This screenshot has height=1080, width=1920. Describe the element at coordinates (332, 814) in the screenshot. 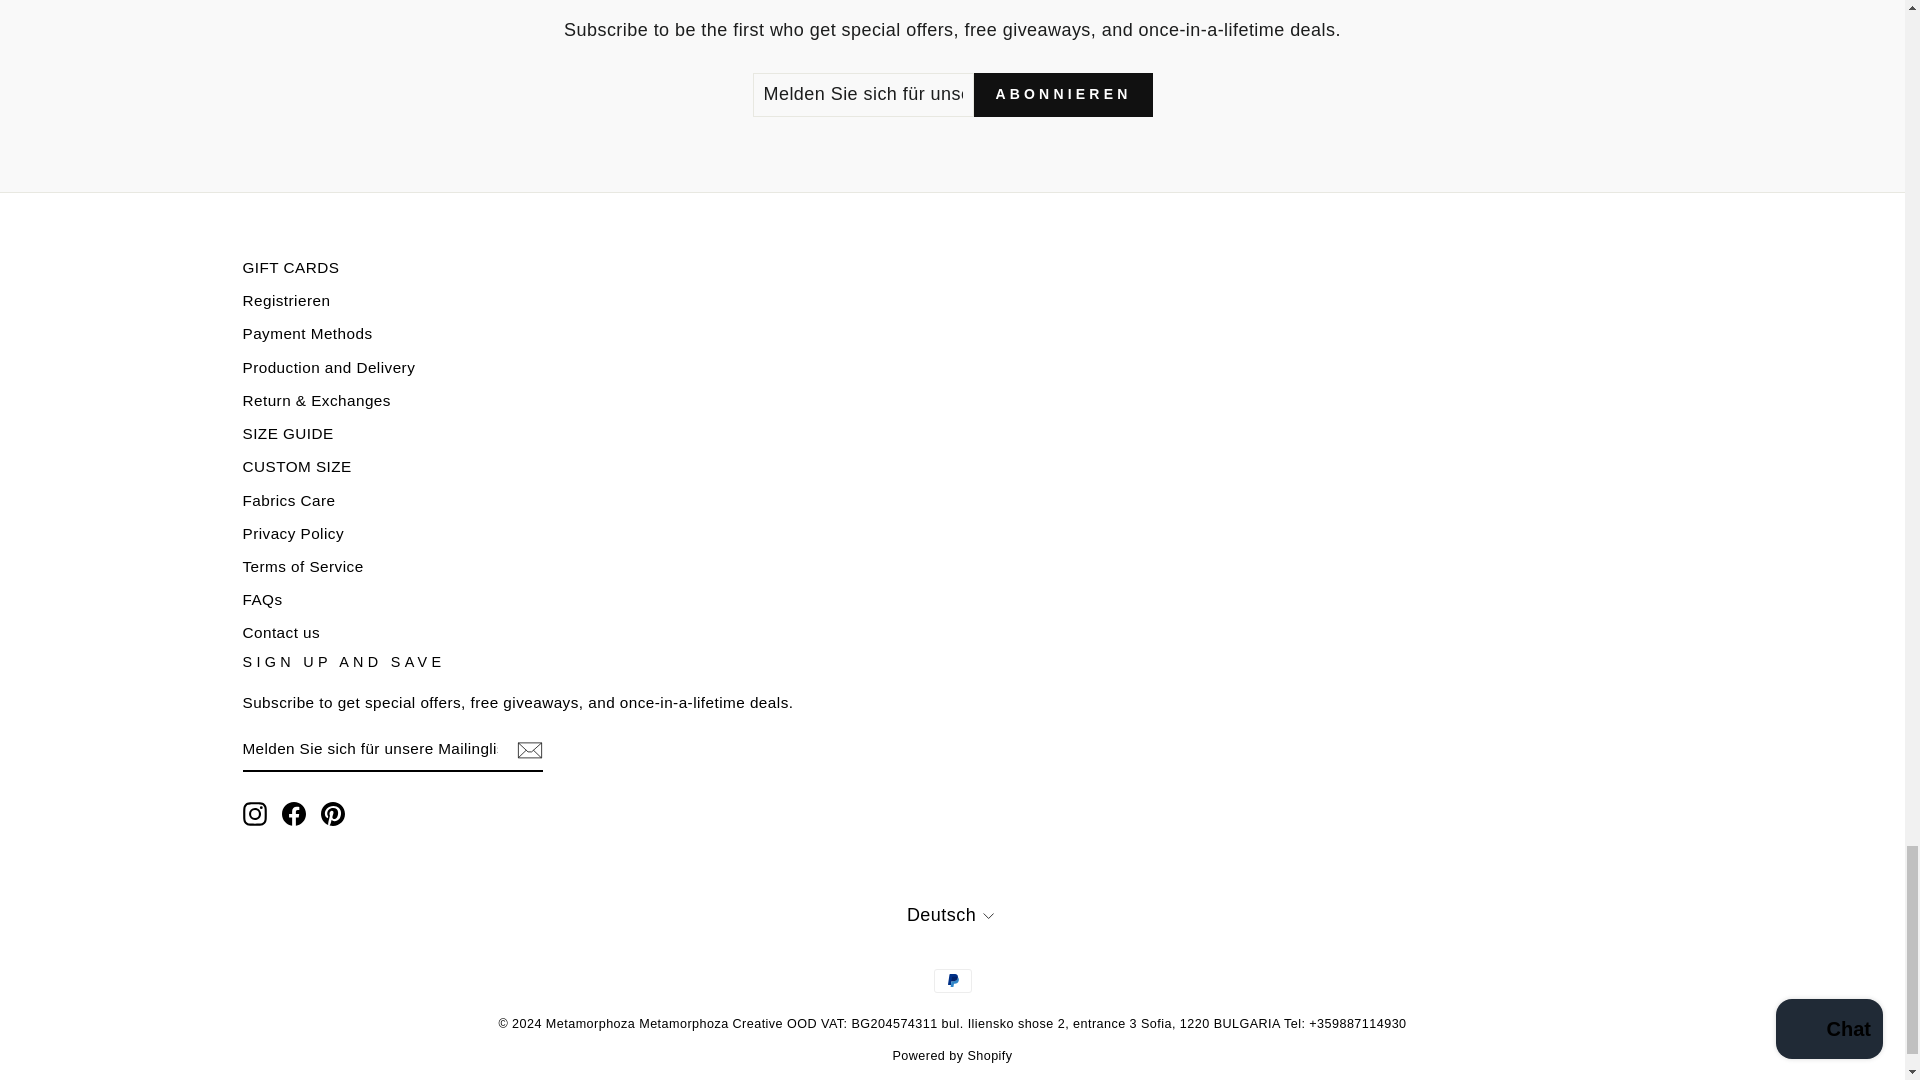

I see `Metamorphoza auf Pinterest` at that location.